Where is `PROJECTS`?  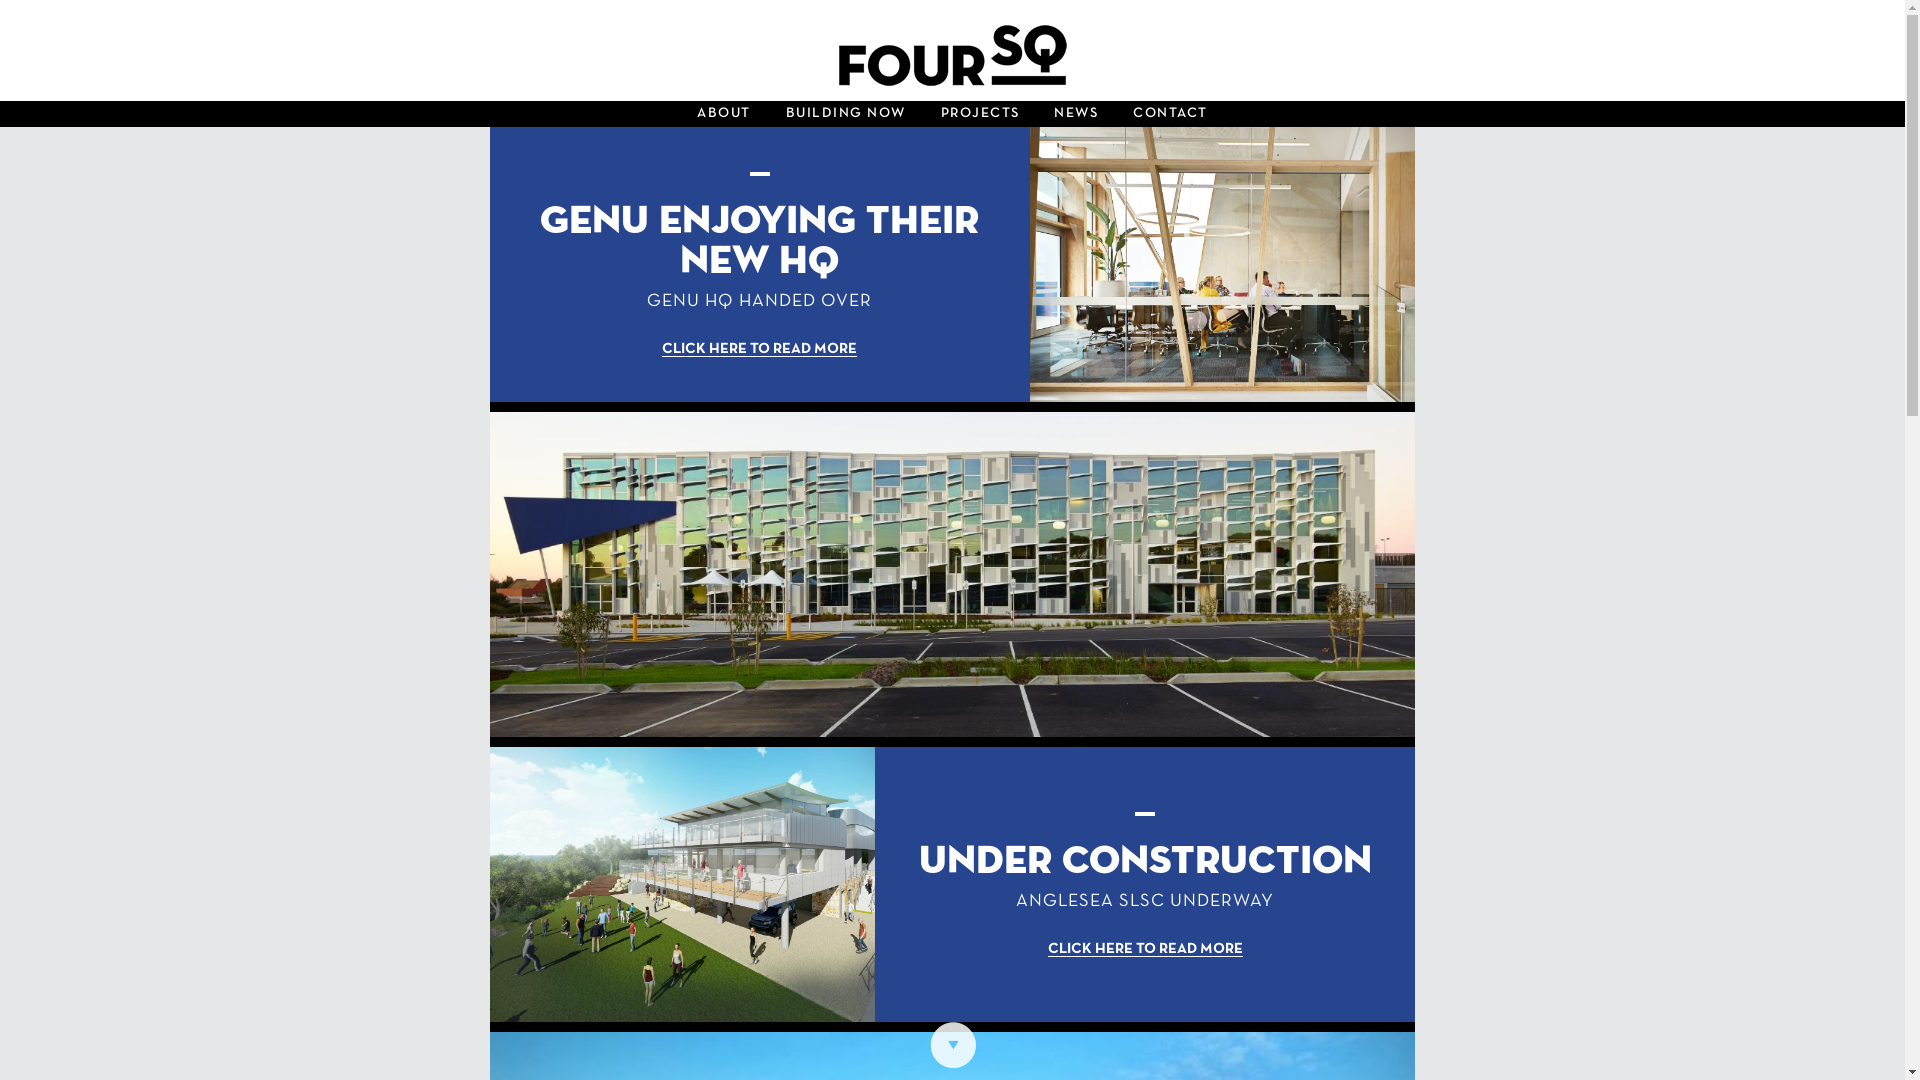
PROJECTS is located at coordinates (980, 114).